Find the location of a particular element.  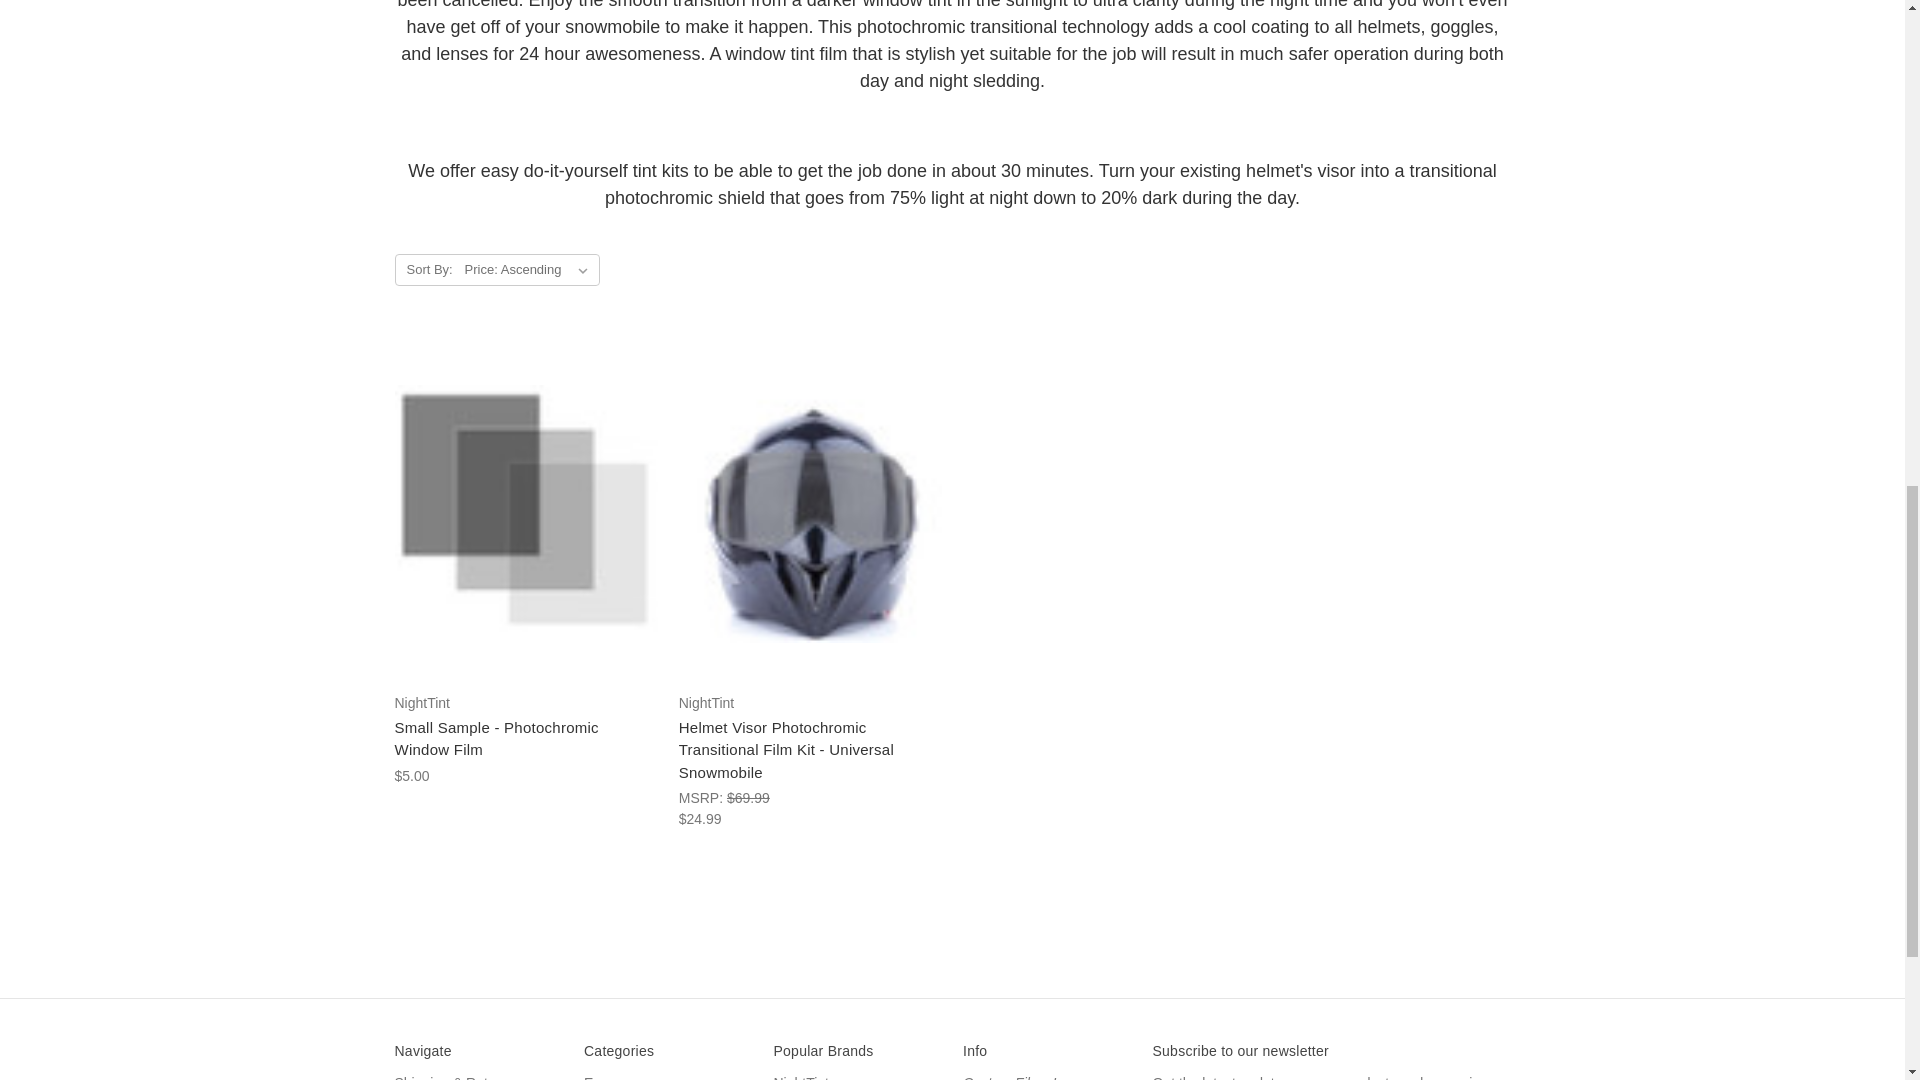

Small Sample - Photochromic Window Film is located at coordinates (495, 739).